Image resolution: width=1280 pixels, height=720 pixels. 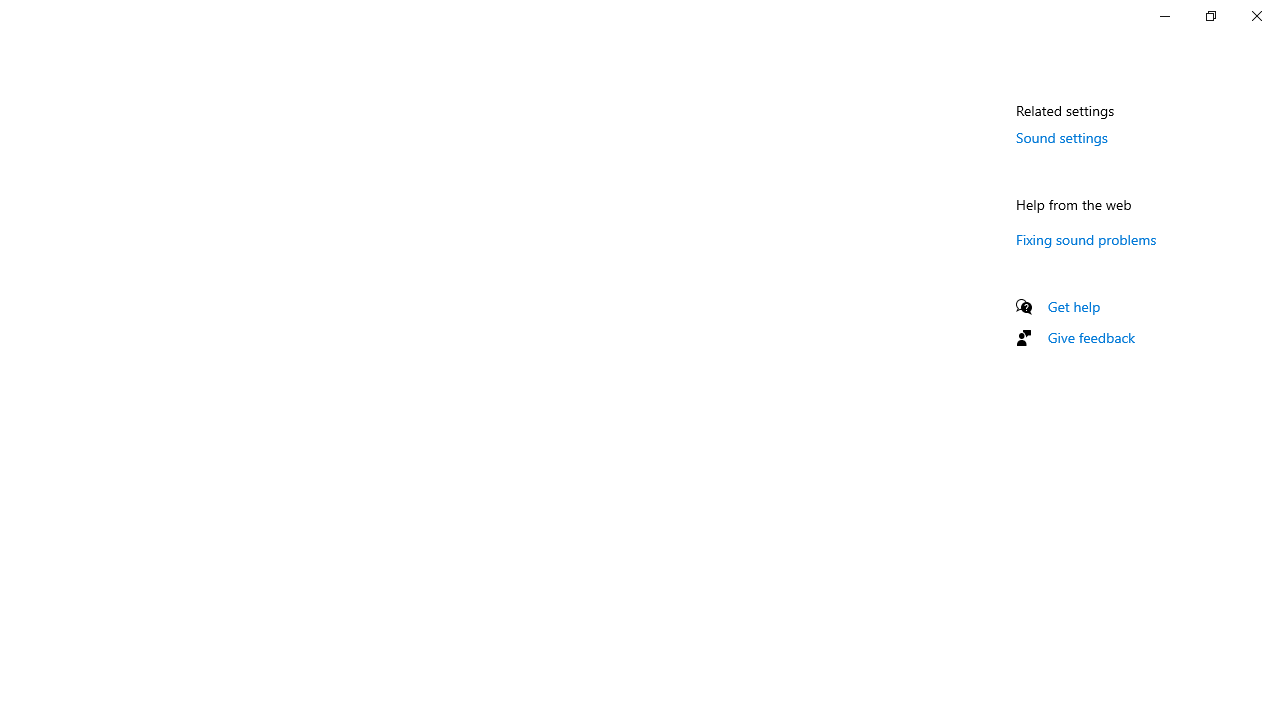 What do you see at coordinates (1062, 137) in the screenshot?
I see `Sound settings` at bounding box center [1062, 137].